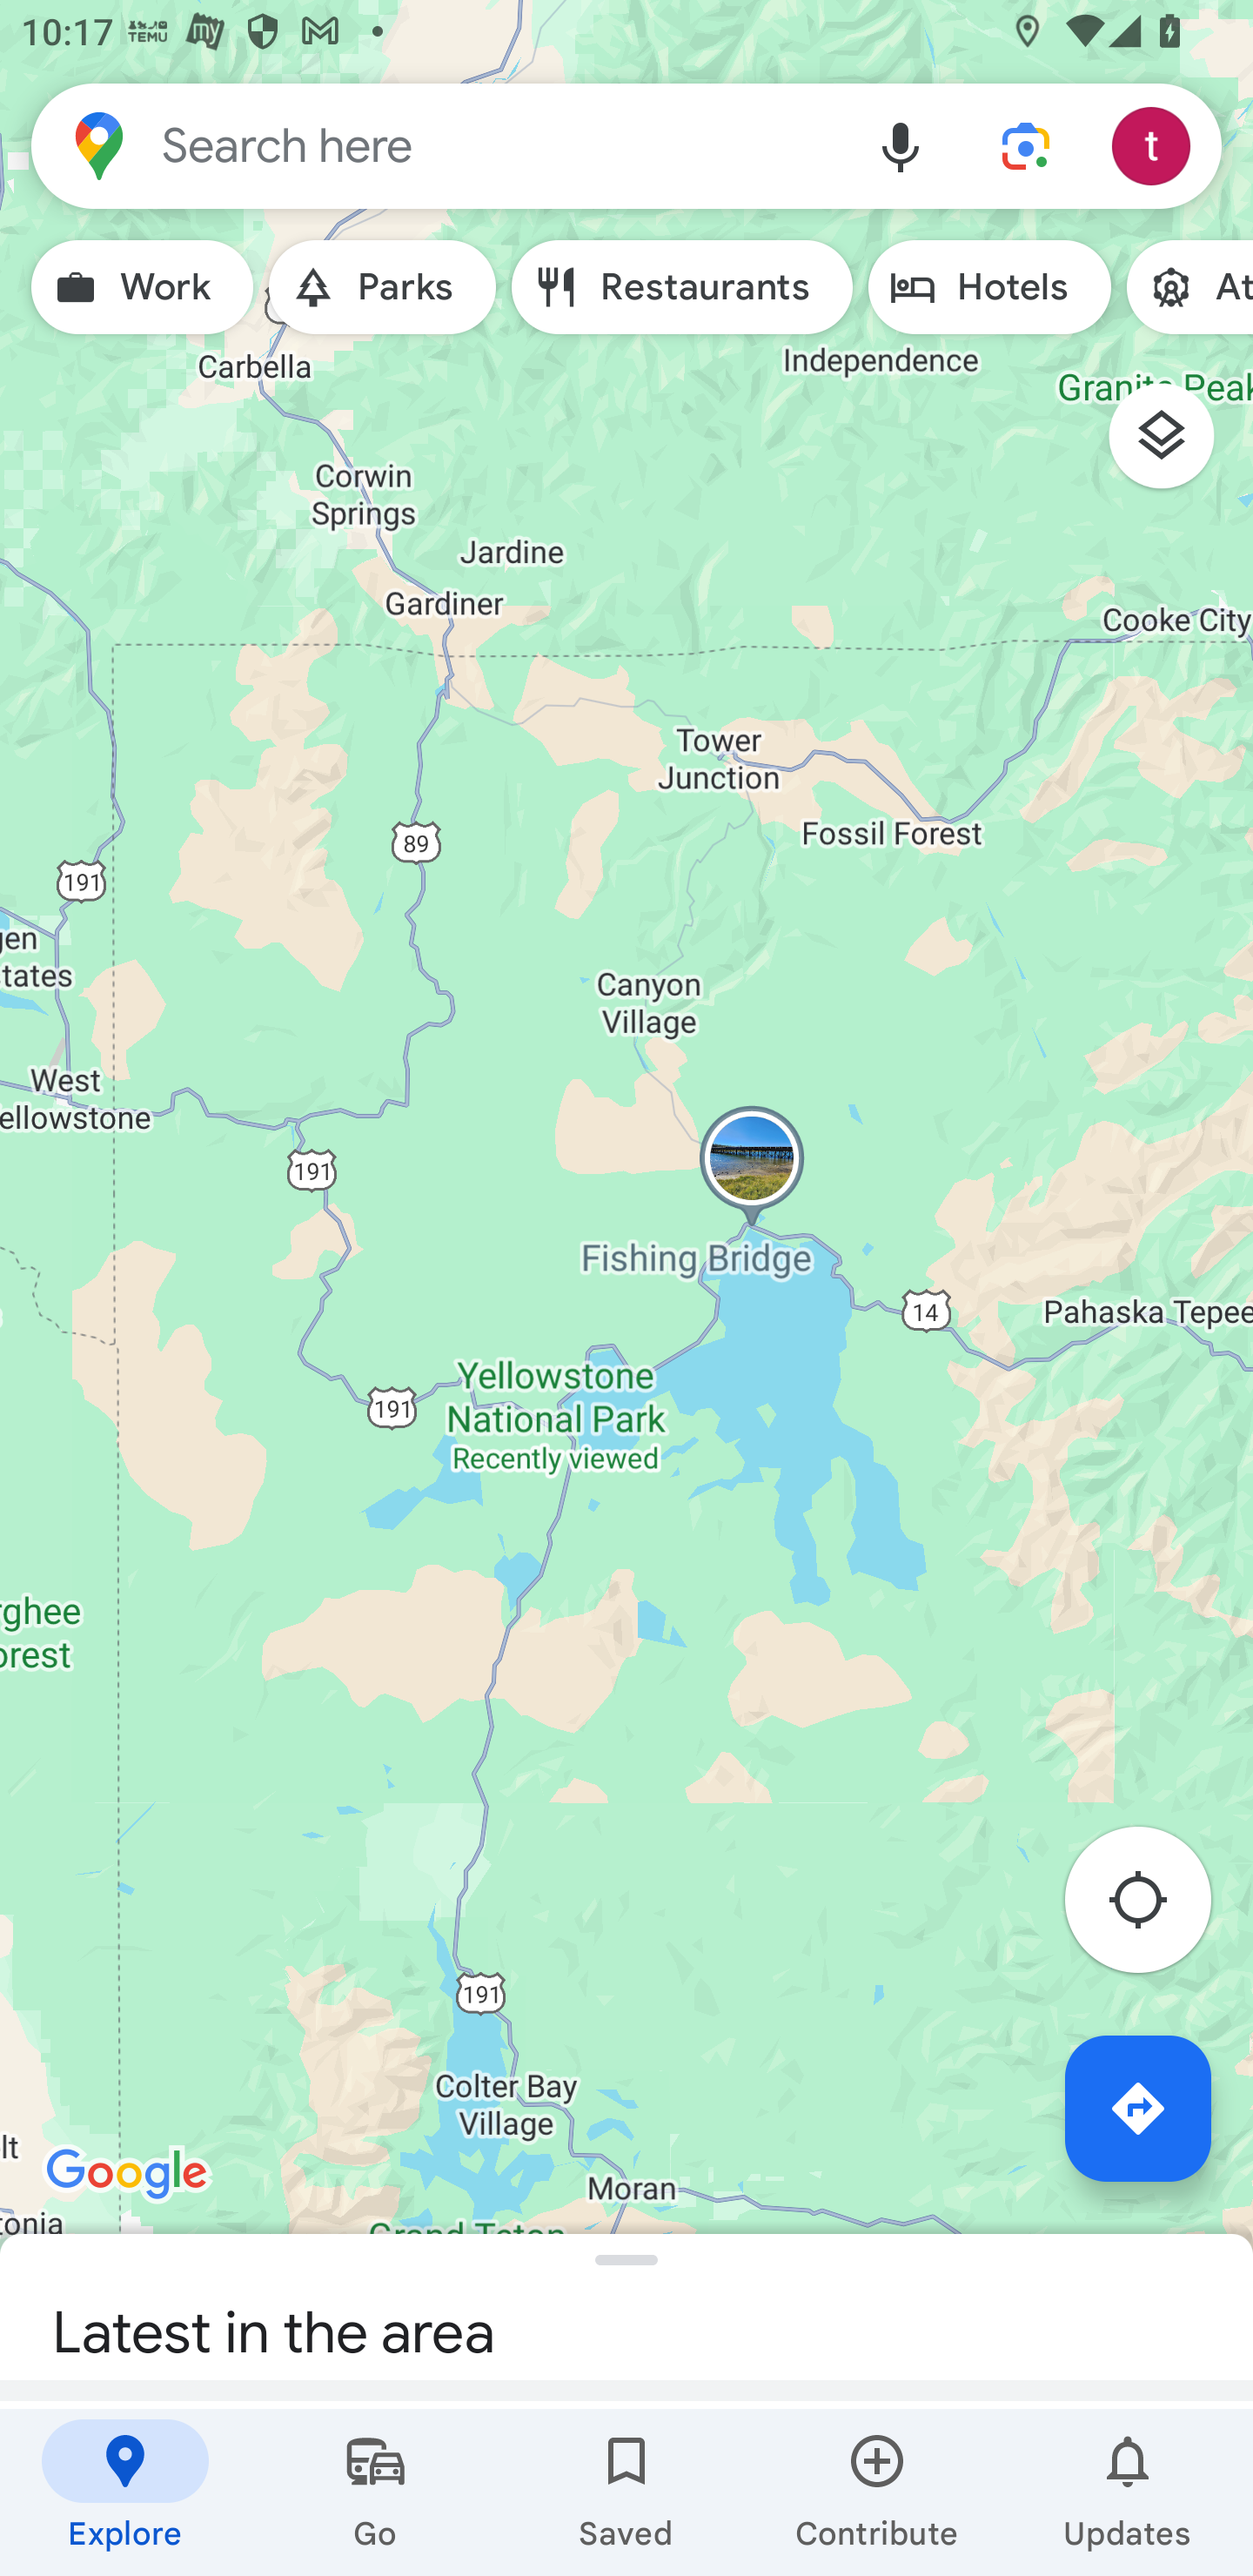  Describe the element at coordinates (682, 287) in the screenshot. I see `Restaurants Search for Restaurants` at that location.